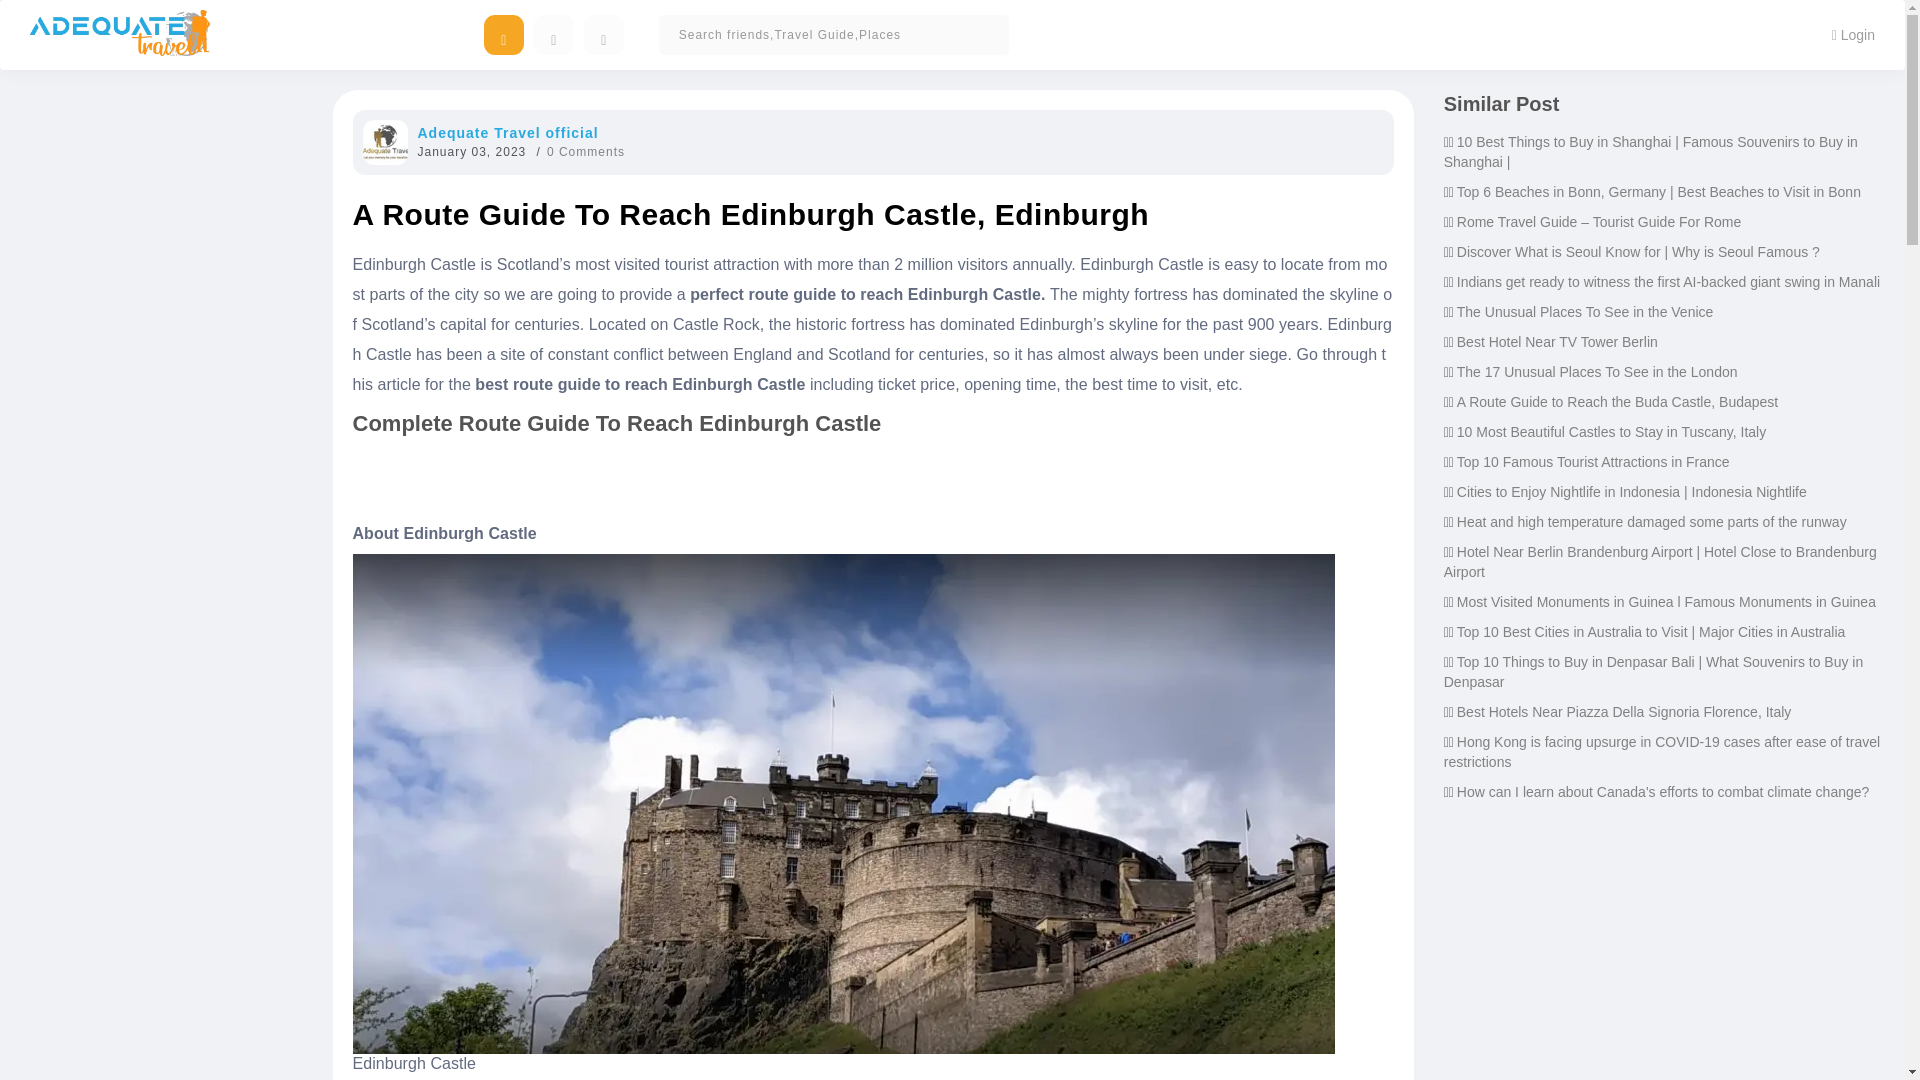 The height and width of the screenshot is (1080, 1920). What do you see at coordinates (1852, 34) in the screenshot?
I see `Login` at bounding box center [1852, 34].